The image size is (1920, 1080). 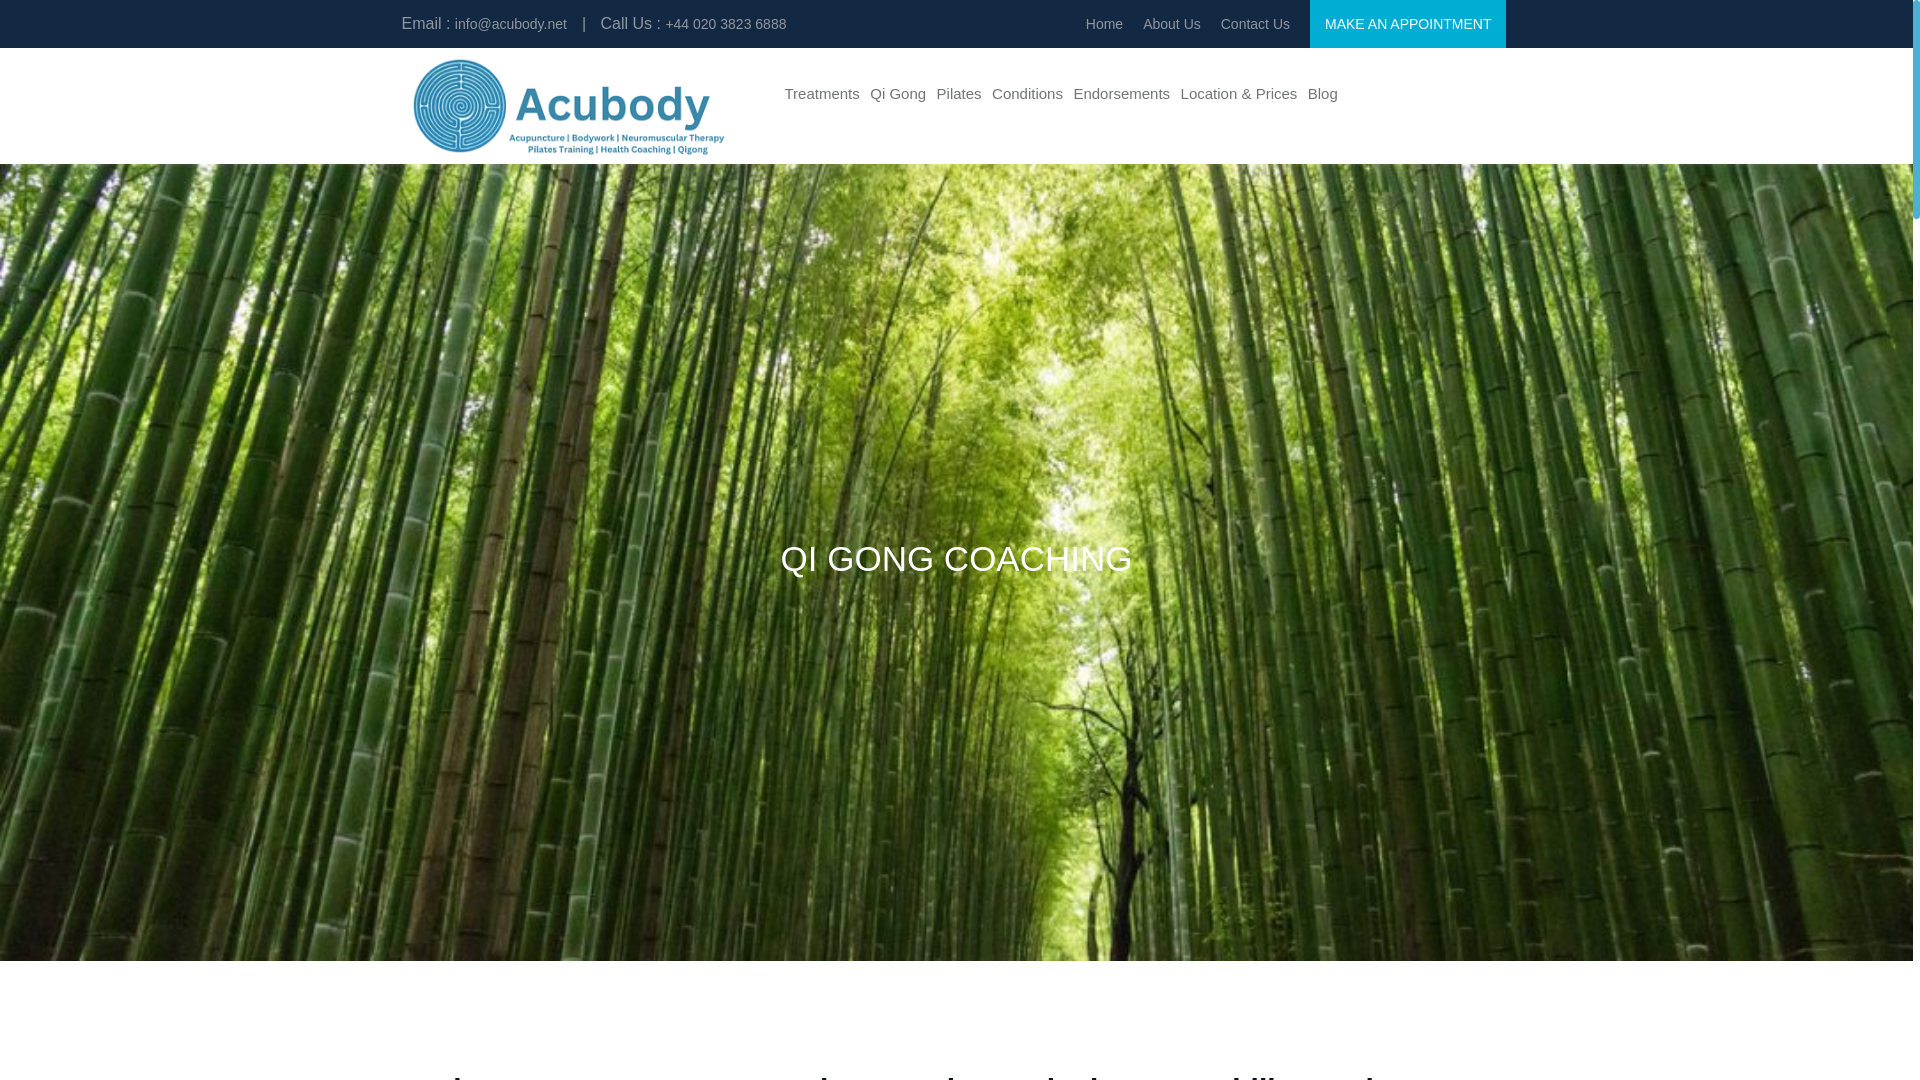 What do you see at coordinates (1172, 24) in the screenshot?
I see `About Us` at bounding box center [1172, 24].